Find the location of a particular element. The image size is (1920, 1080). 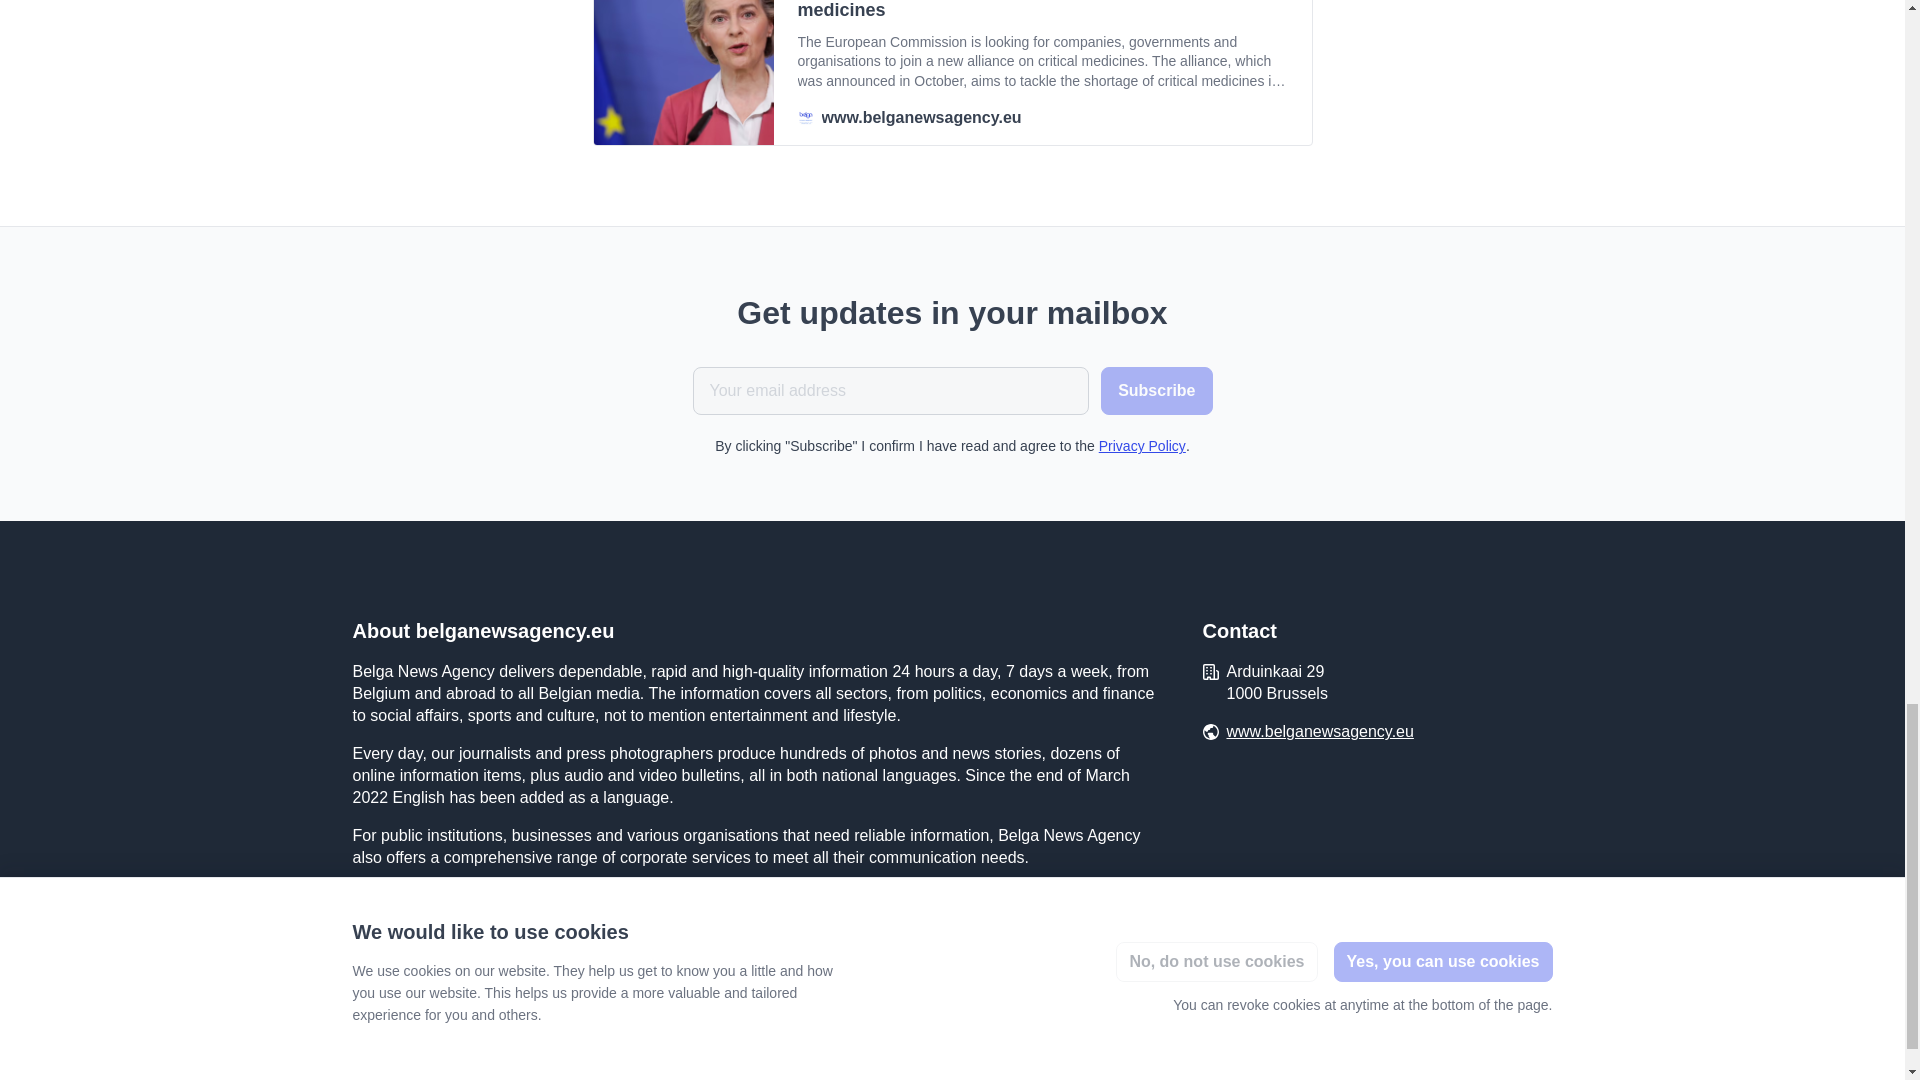

Subscribe is located at coordinates (1156, 390).